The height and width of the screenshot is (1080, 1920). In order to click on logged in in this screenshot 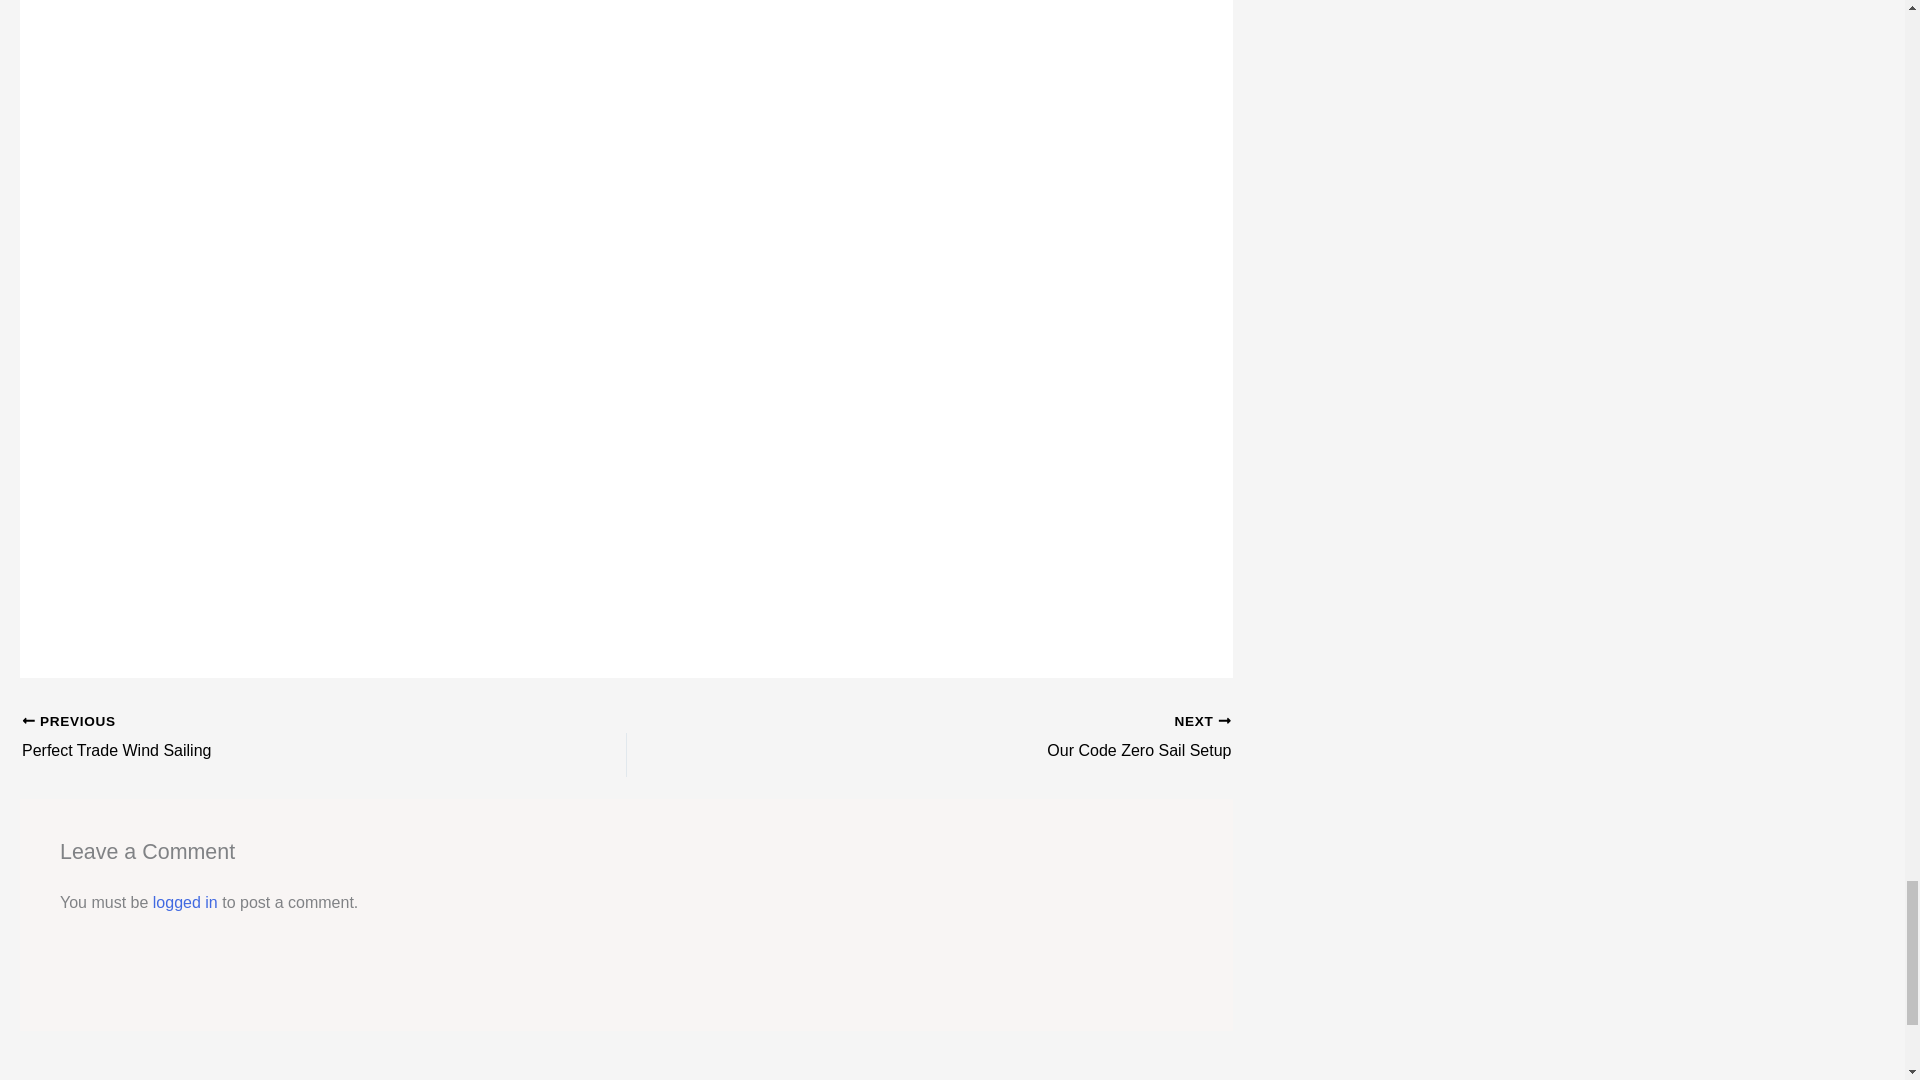, I will do `click(264, 750)`.